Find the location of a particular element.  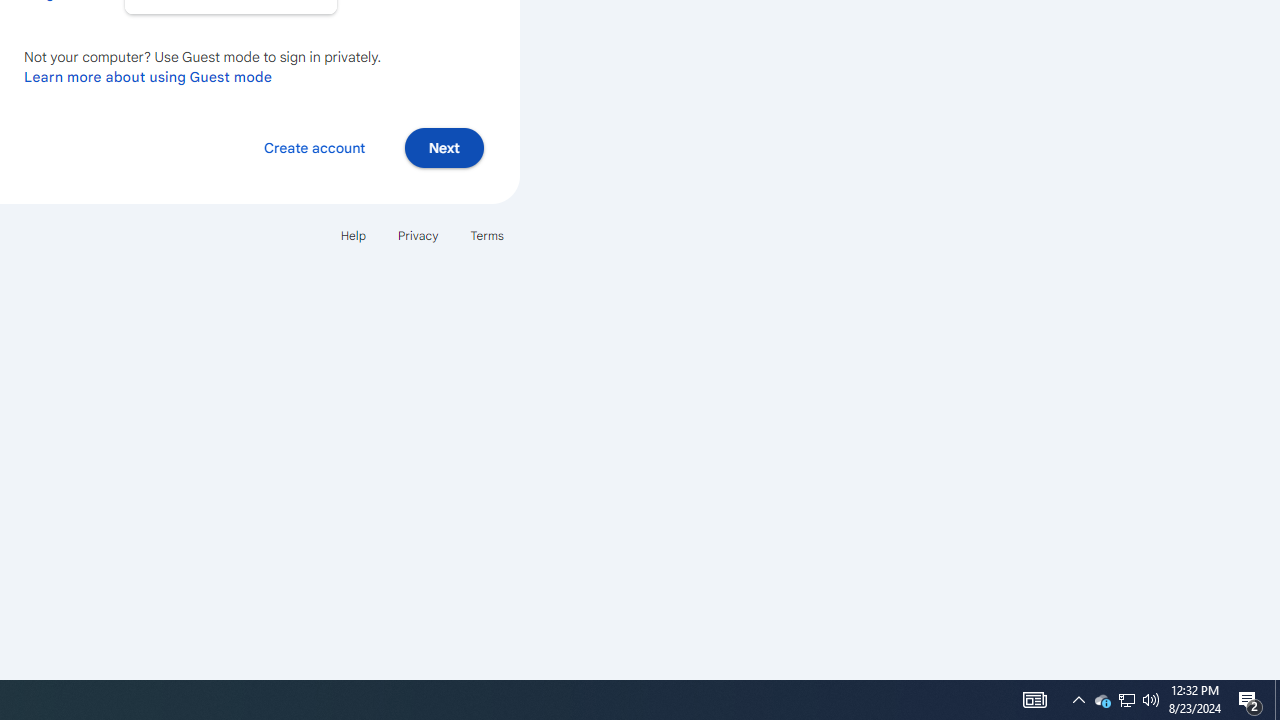

Create account is located at coordinates (314, 146).